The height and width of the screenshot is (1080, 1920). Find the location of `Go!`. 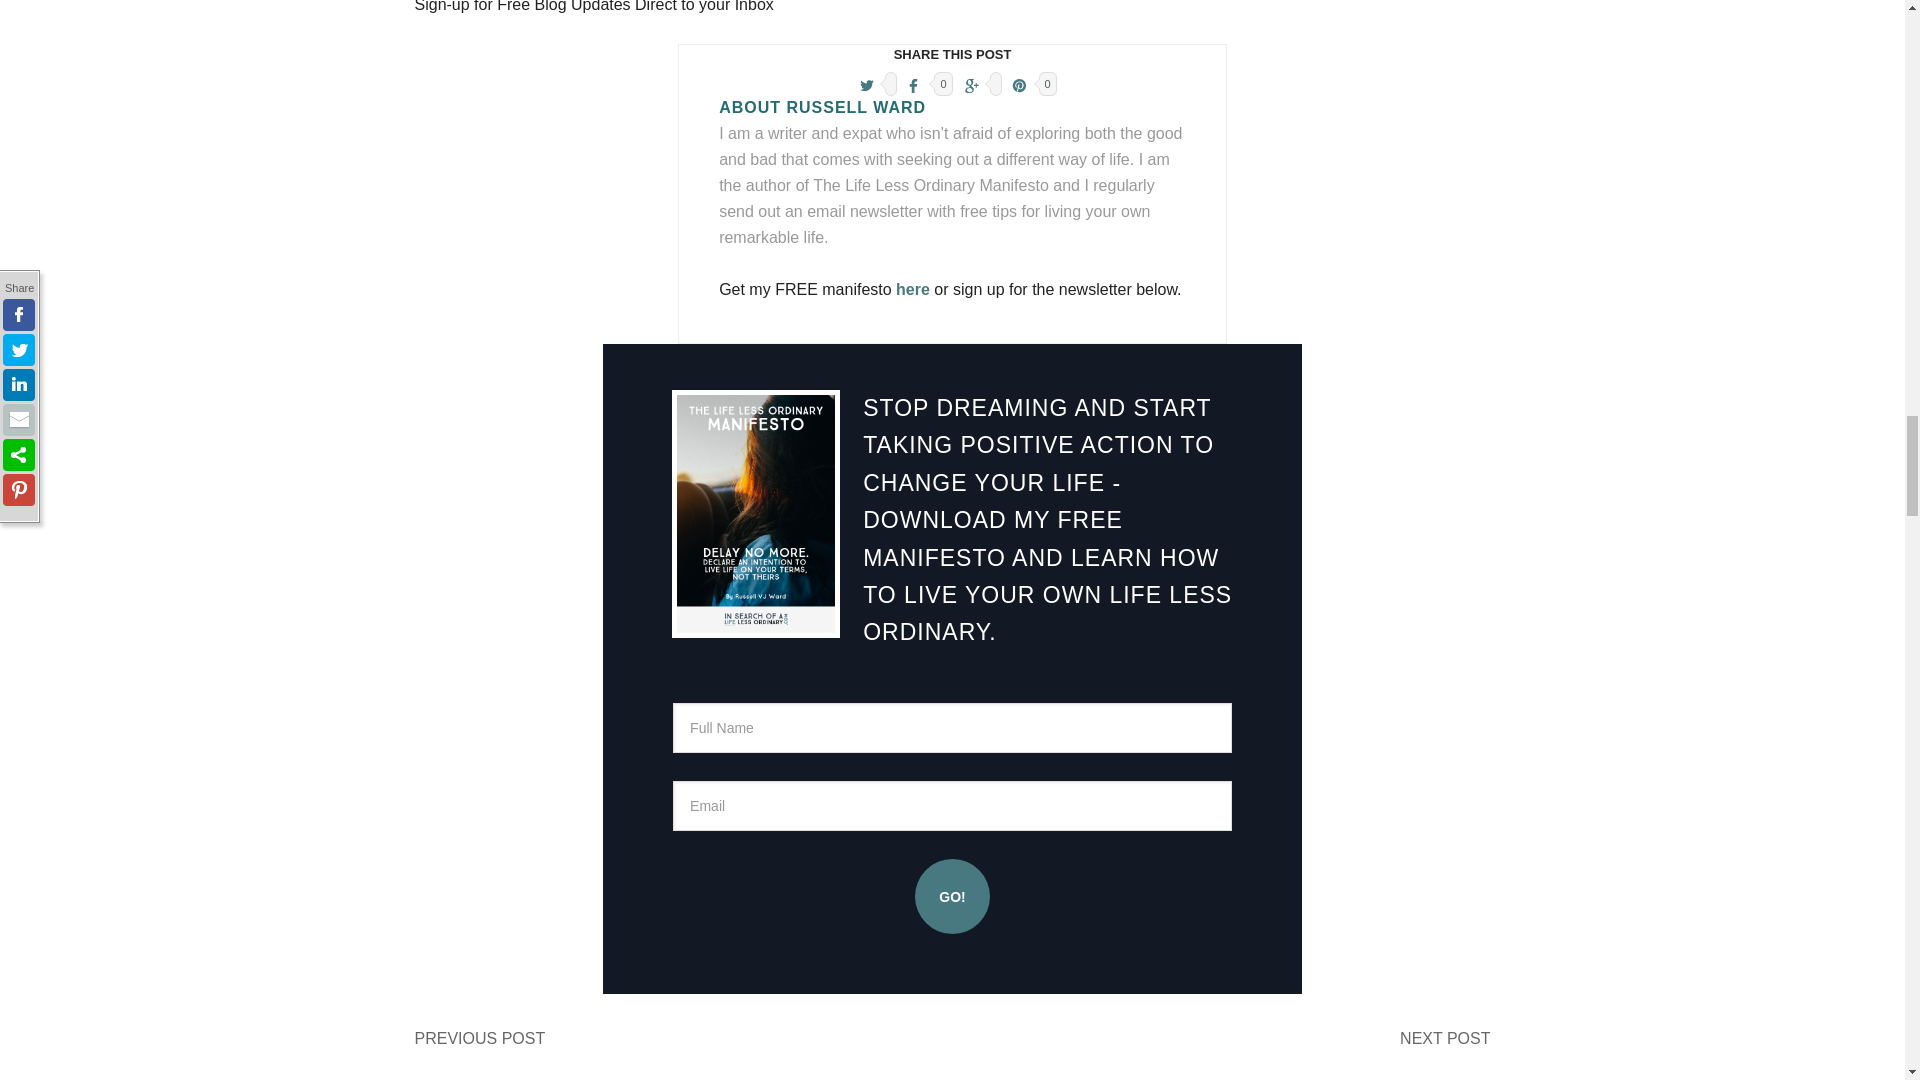

Go! is located at coordinates (952, 896).